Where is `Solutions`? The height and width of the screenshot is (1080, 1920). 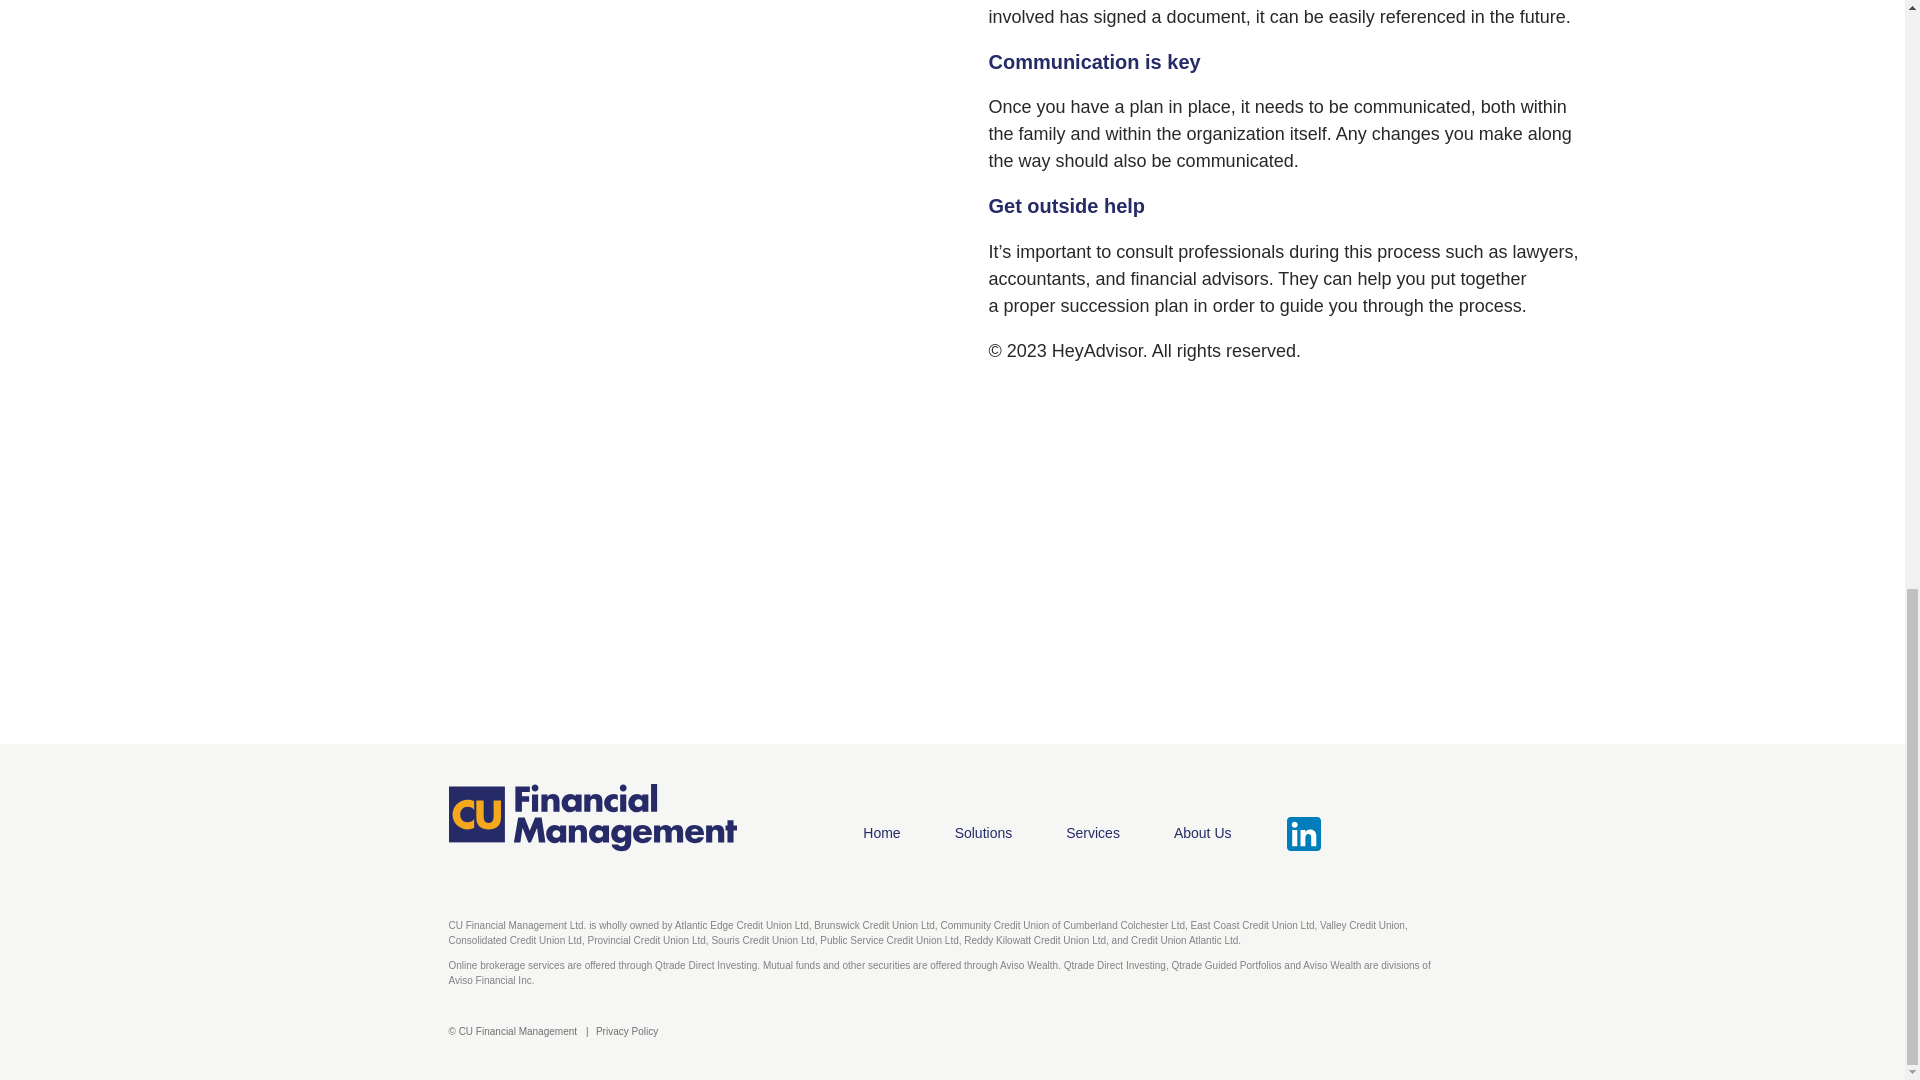 Solutions is located at coordinates (984, 833).